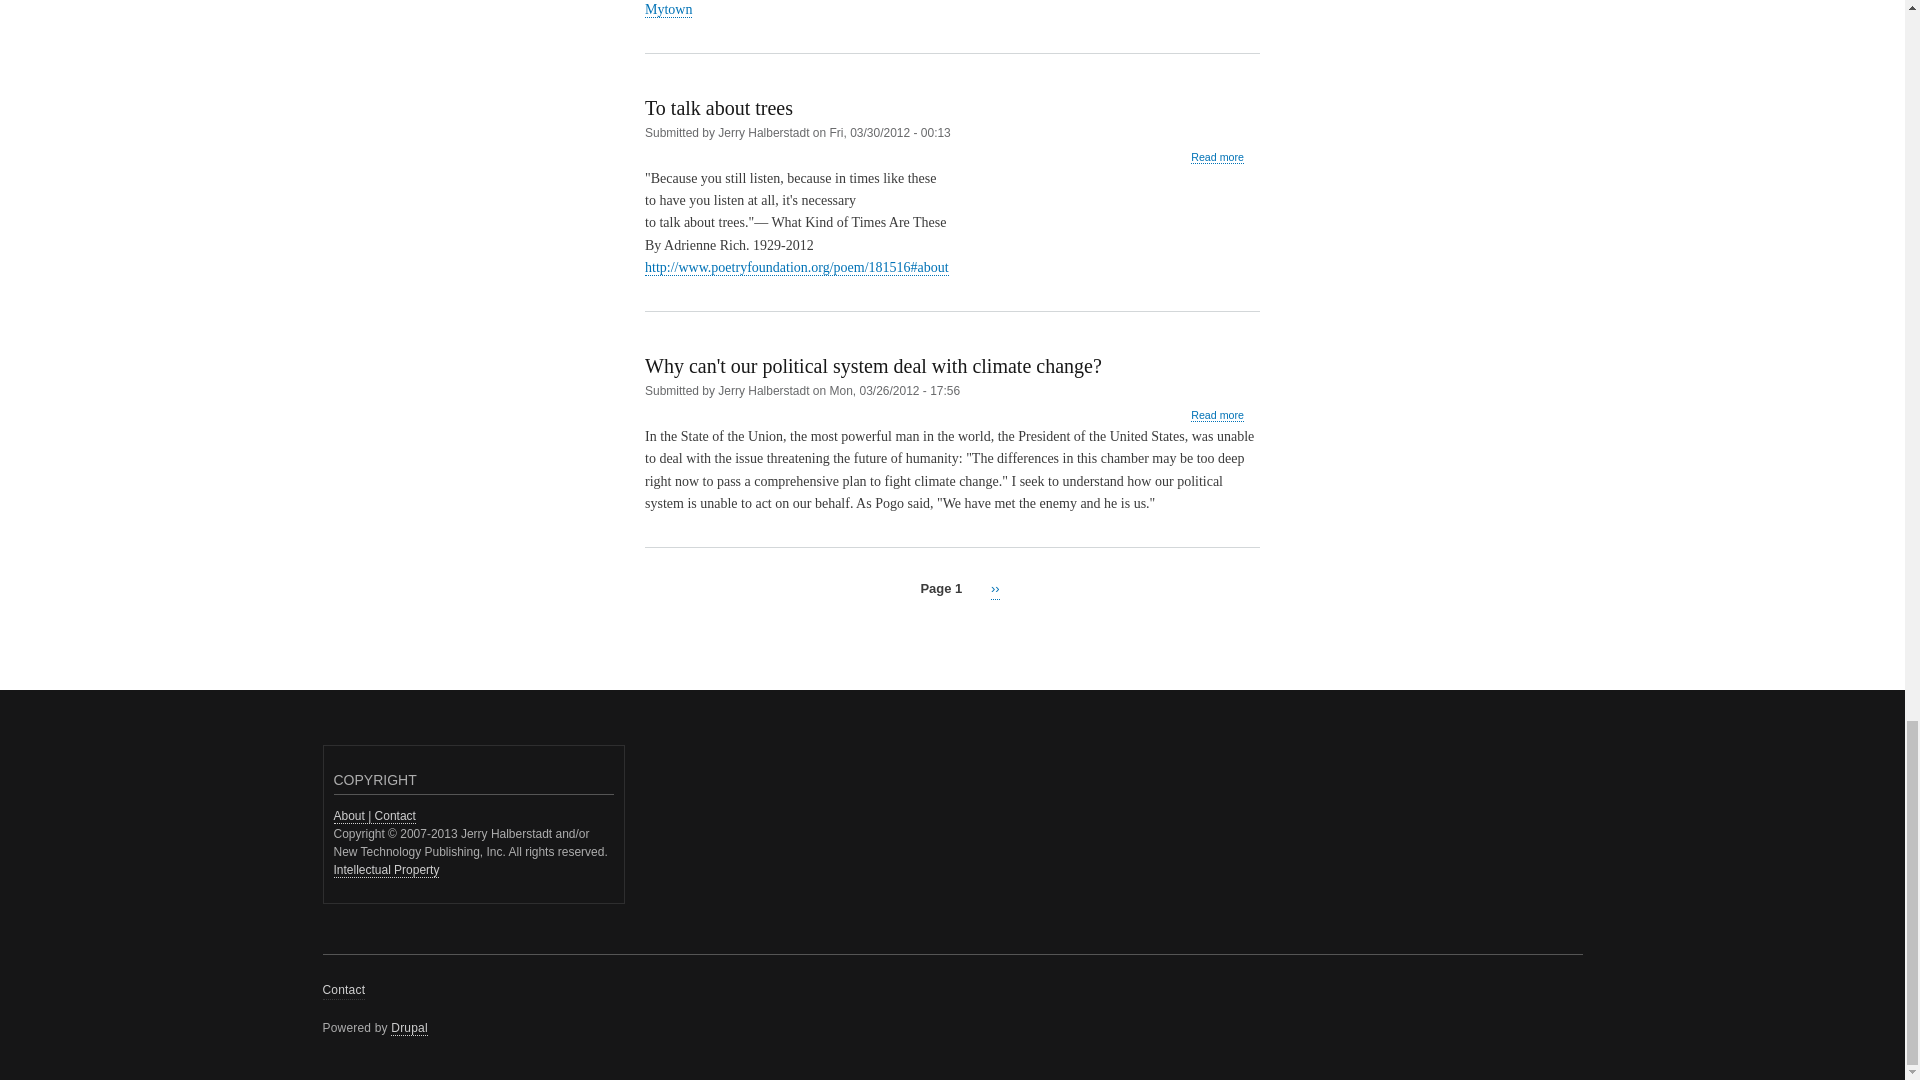 The height and width of the screenshot is (1080, 1920). I want to click on Why can't our political system deal with climate change?, so click(1217, 416).